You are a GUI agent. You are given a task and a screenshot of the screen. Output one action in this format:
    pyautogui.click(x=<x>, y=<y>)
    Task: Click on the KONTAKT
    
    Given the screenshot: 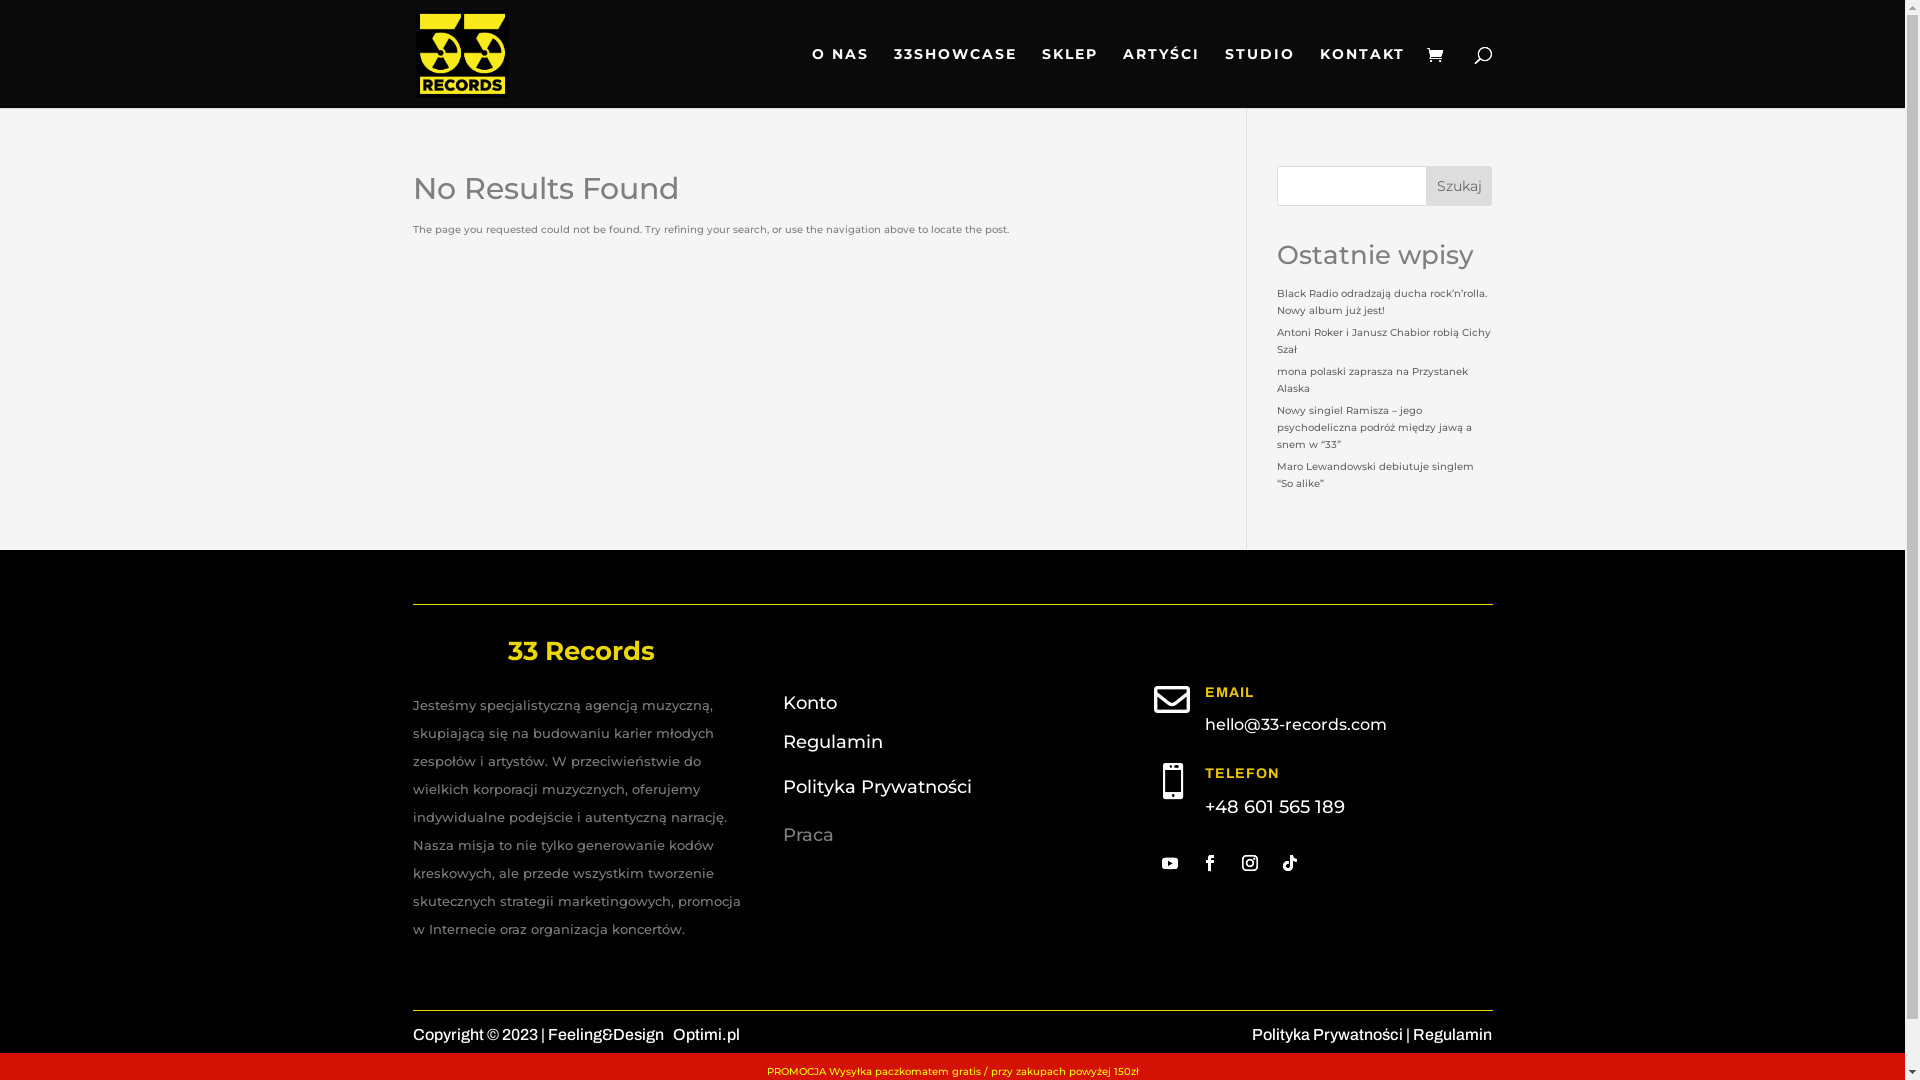 What is the action you would take?
    pyautogui.click(x=1362, y=78)
    